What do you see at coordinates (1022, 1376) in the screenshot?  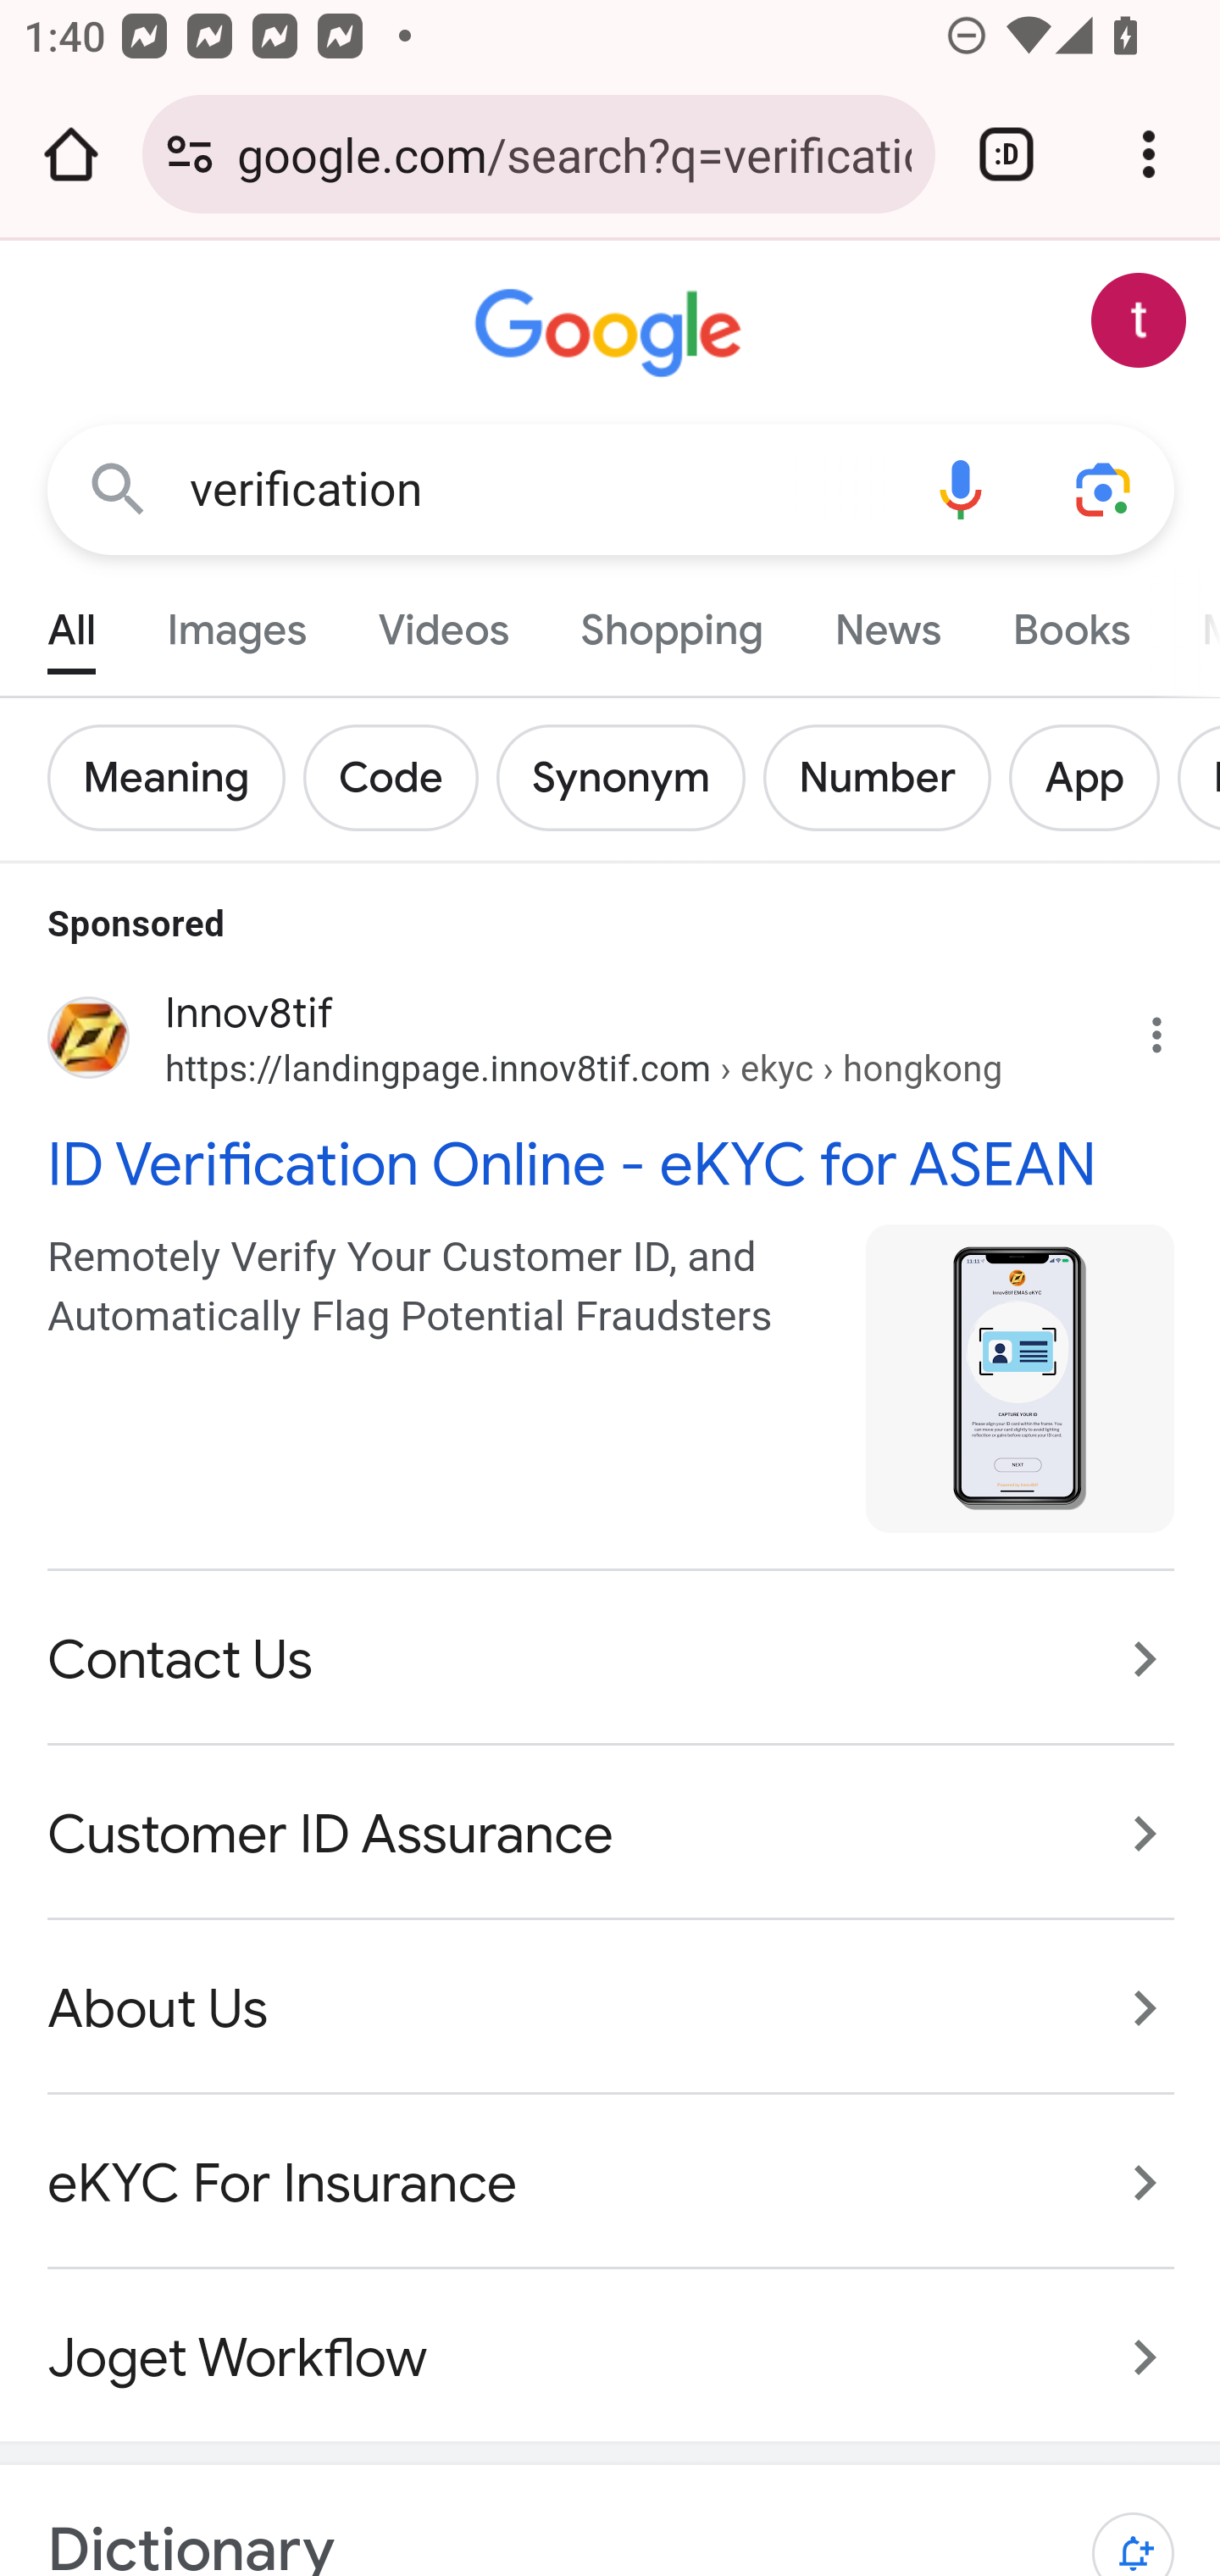 I see `Image from innov8tif.com` at bounding box center [1022, 1376].